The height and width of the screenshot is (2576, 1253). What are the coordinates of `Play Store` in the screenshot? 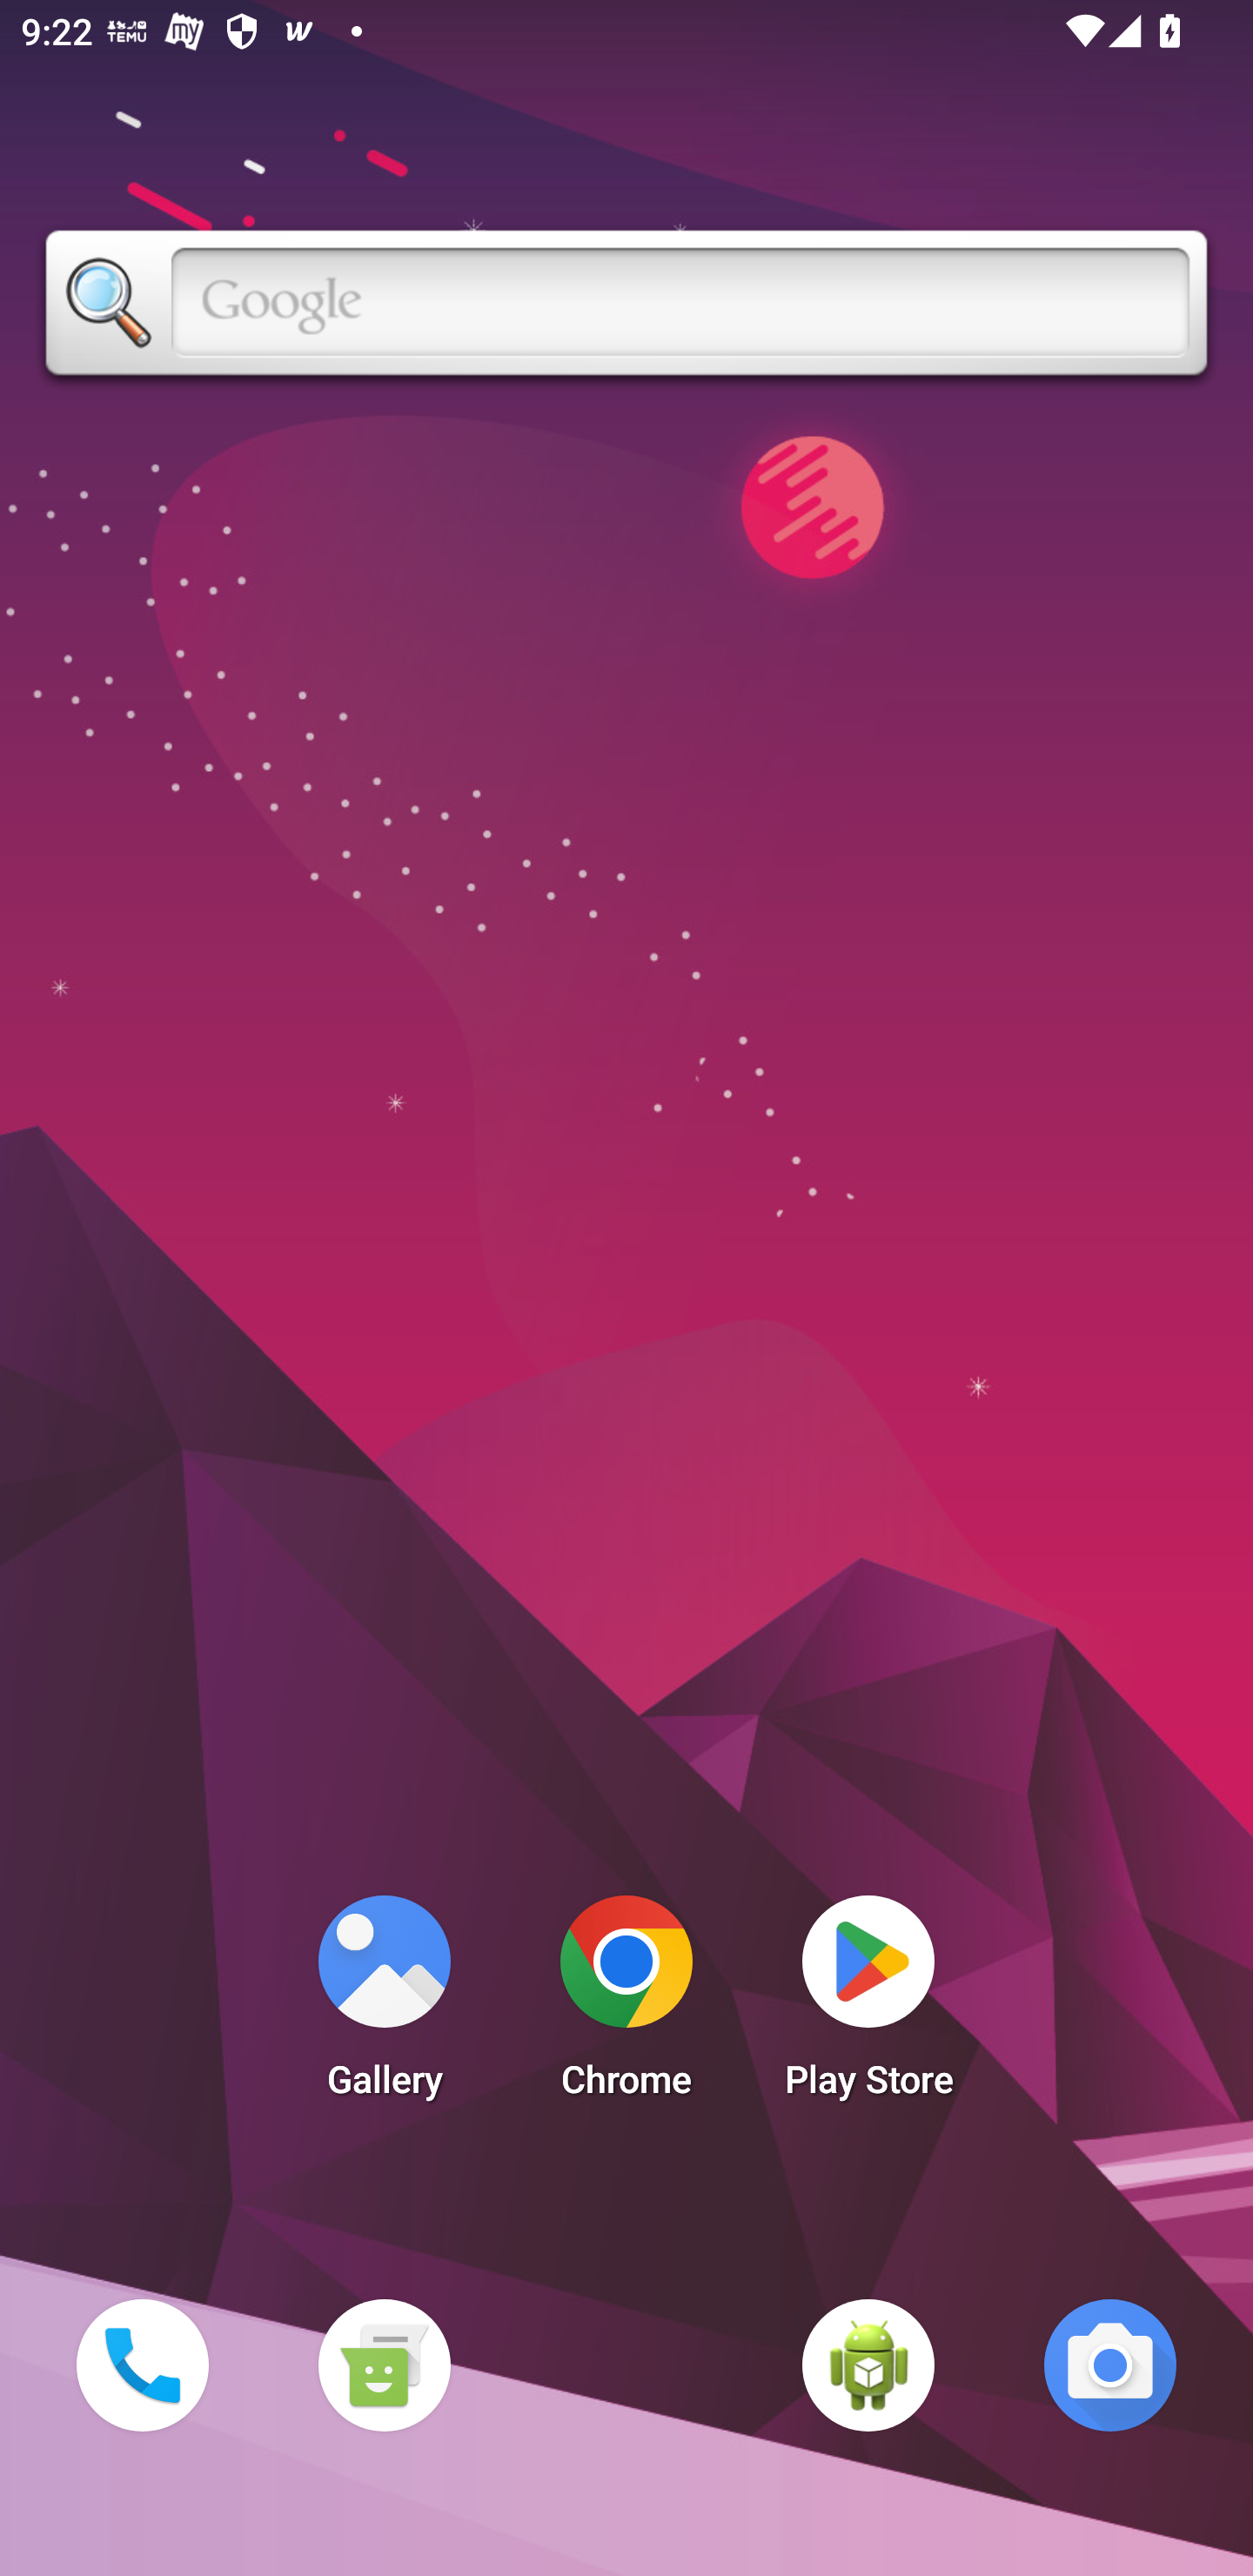 It's located at (868, 2005).